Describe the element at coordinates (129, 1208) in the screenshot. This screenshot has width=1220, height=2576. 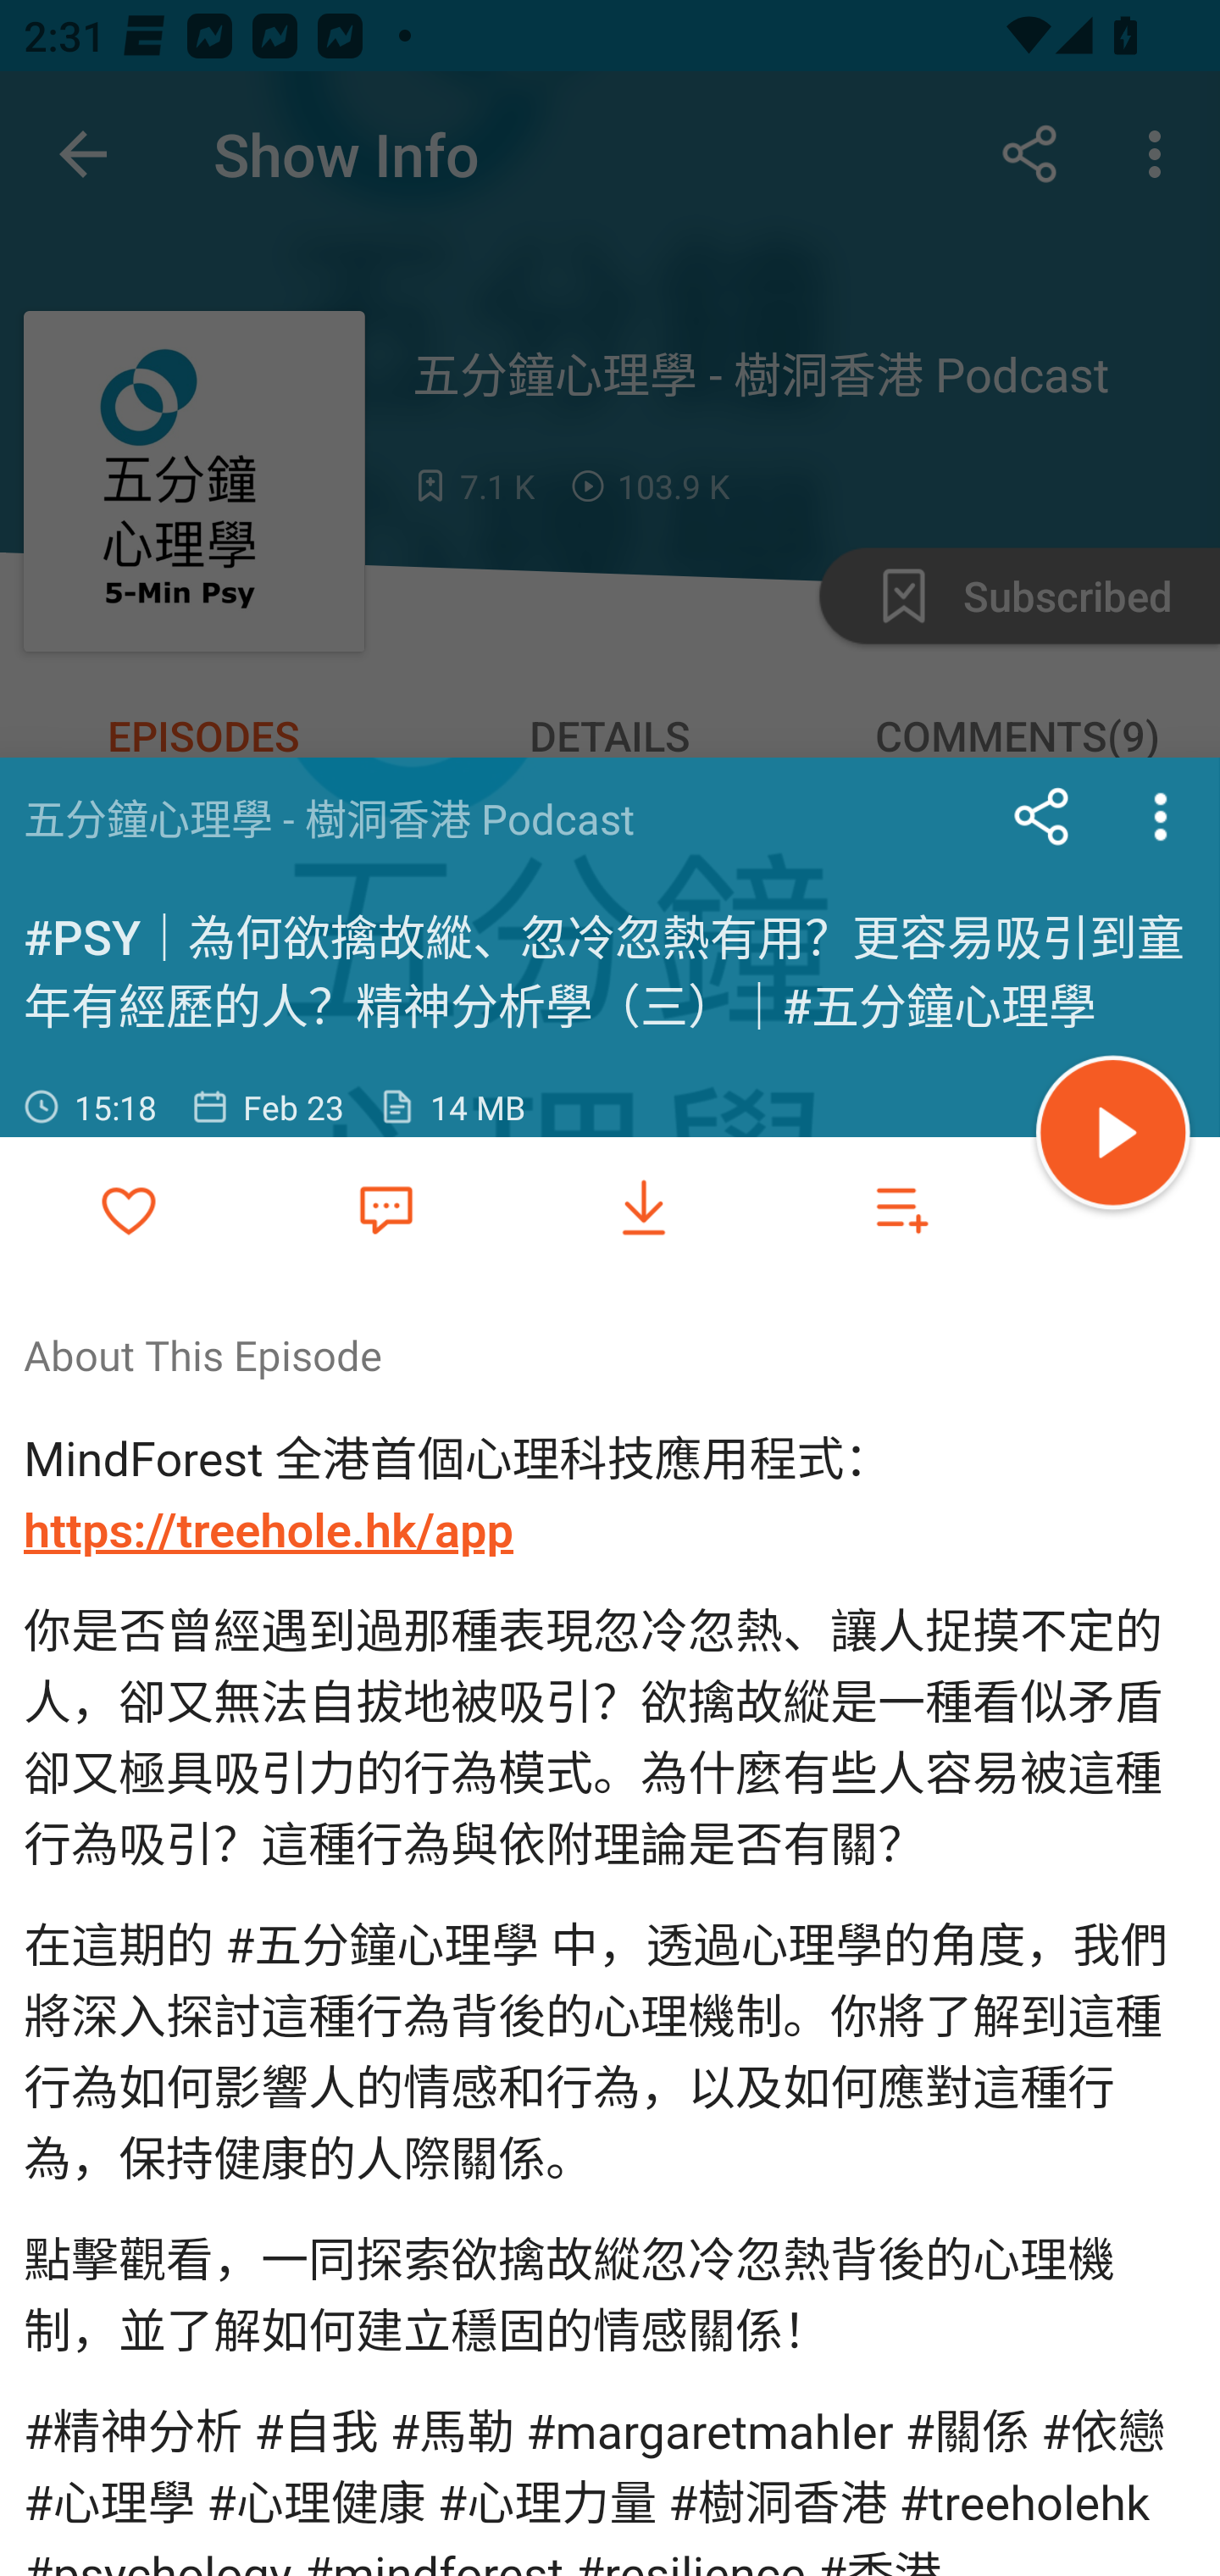
I see `Add to Favorites` at that location.